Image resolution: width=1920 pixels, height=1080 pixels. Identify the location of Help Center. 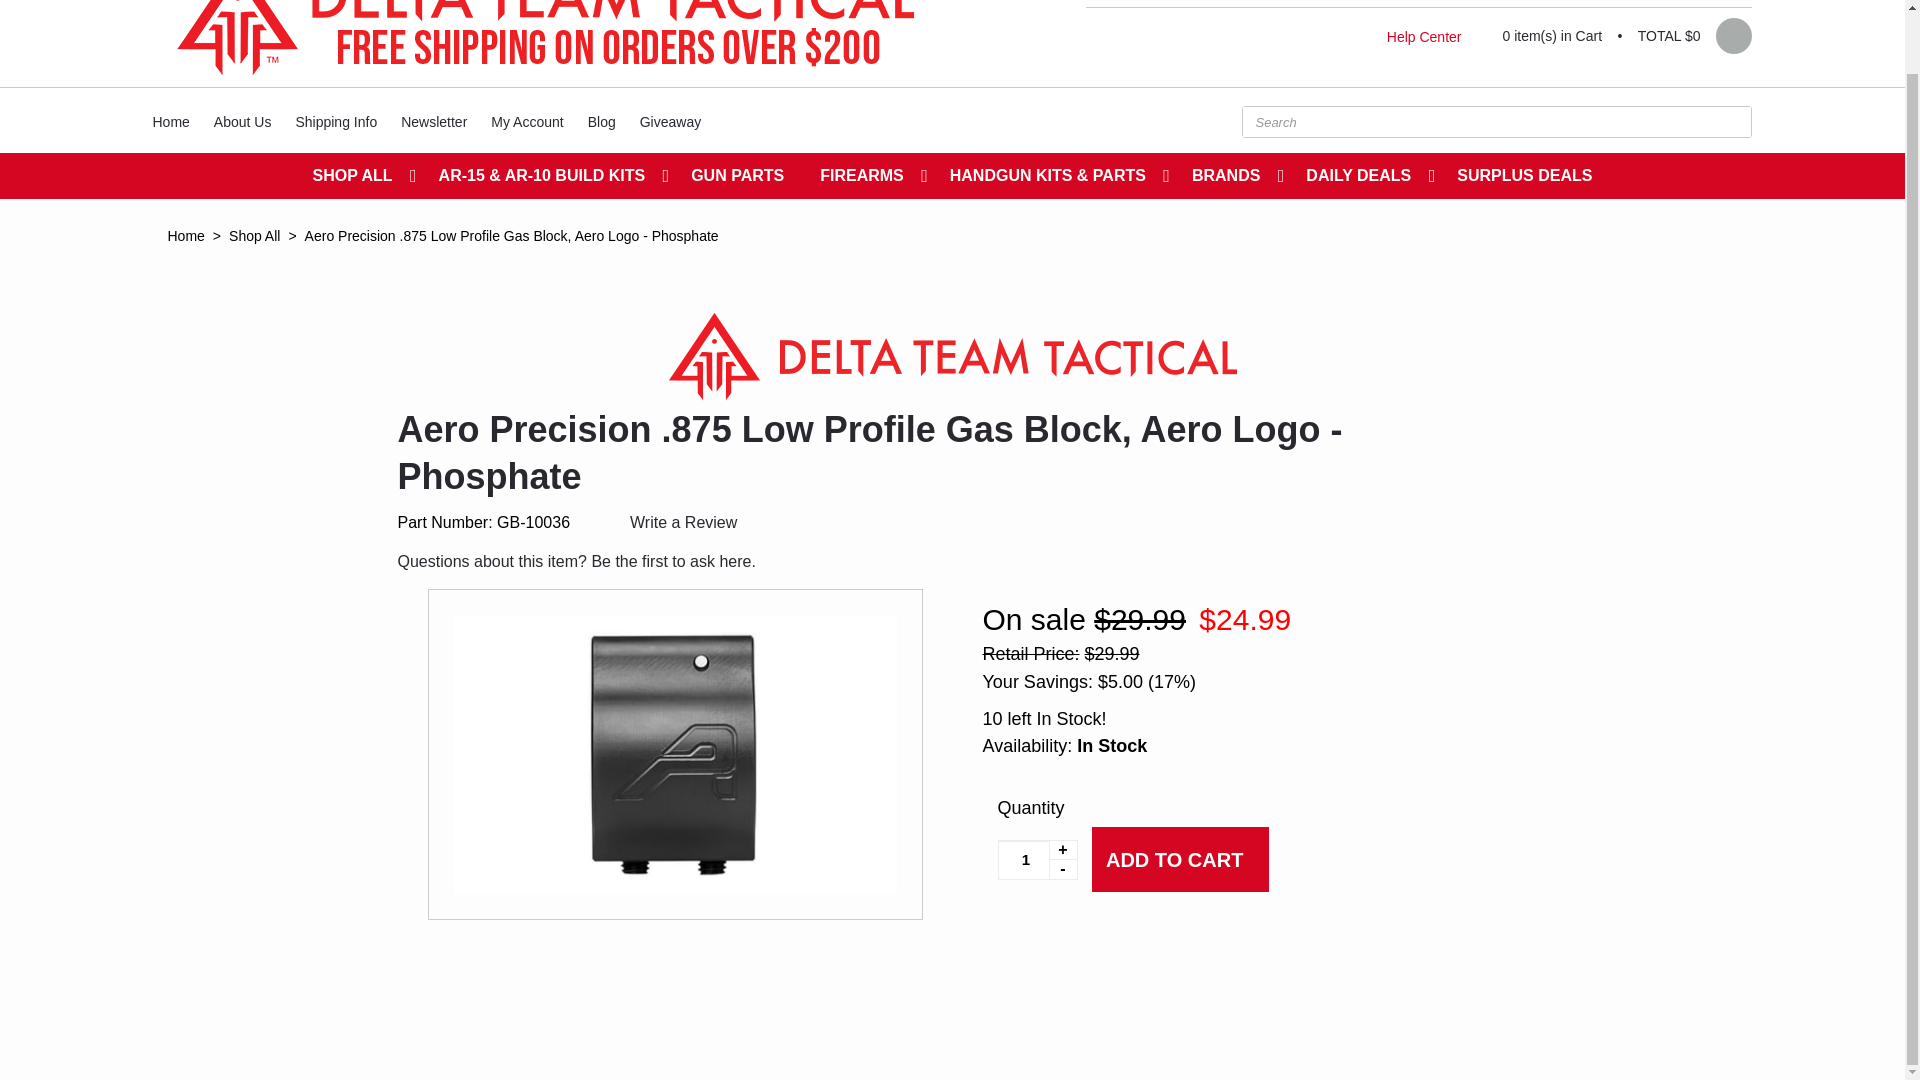
(1424, 37).